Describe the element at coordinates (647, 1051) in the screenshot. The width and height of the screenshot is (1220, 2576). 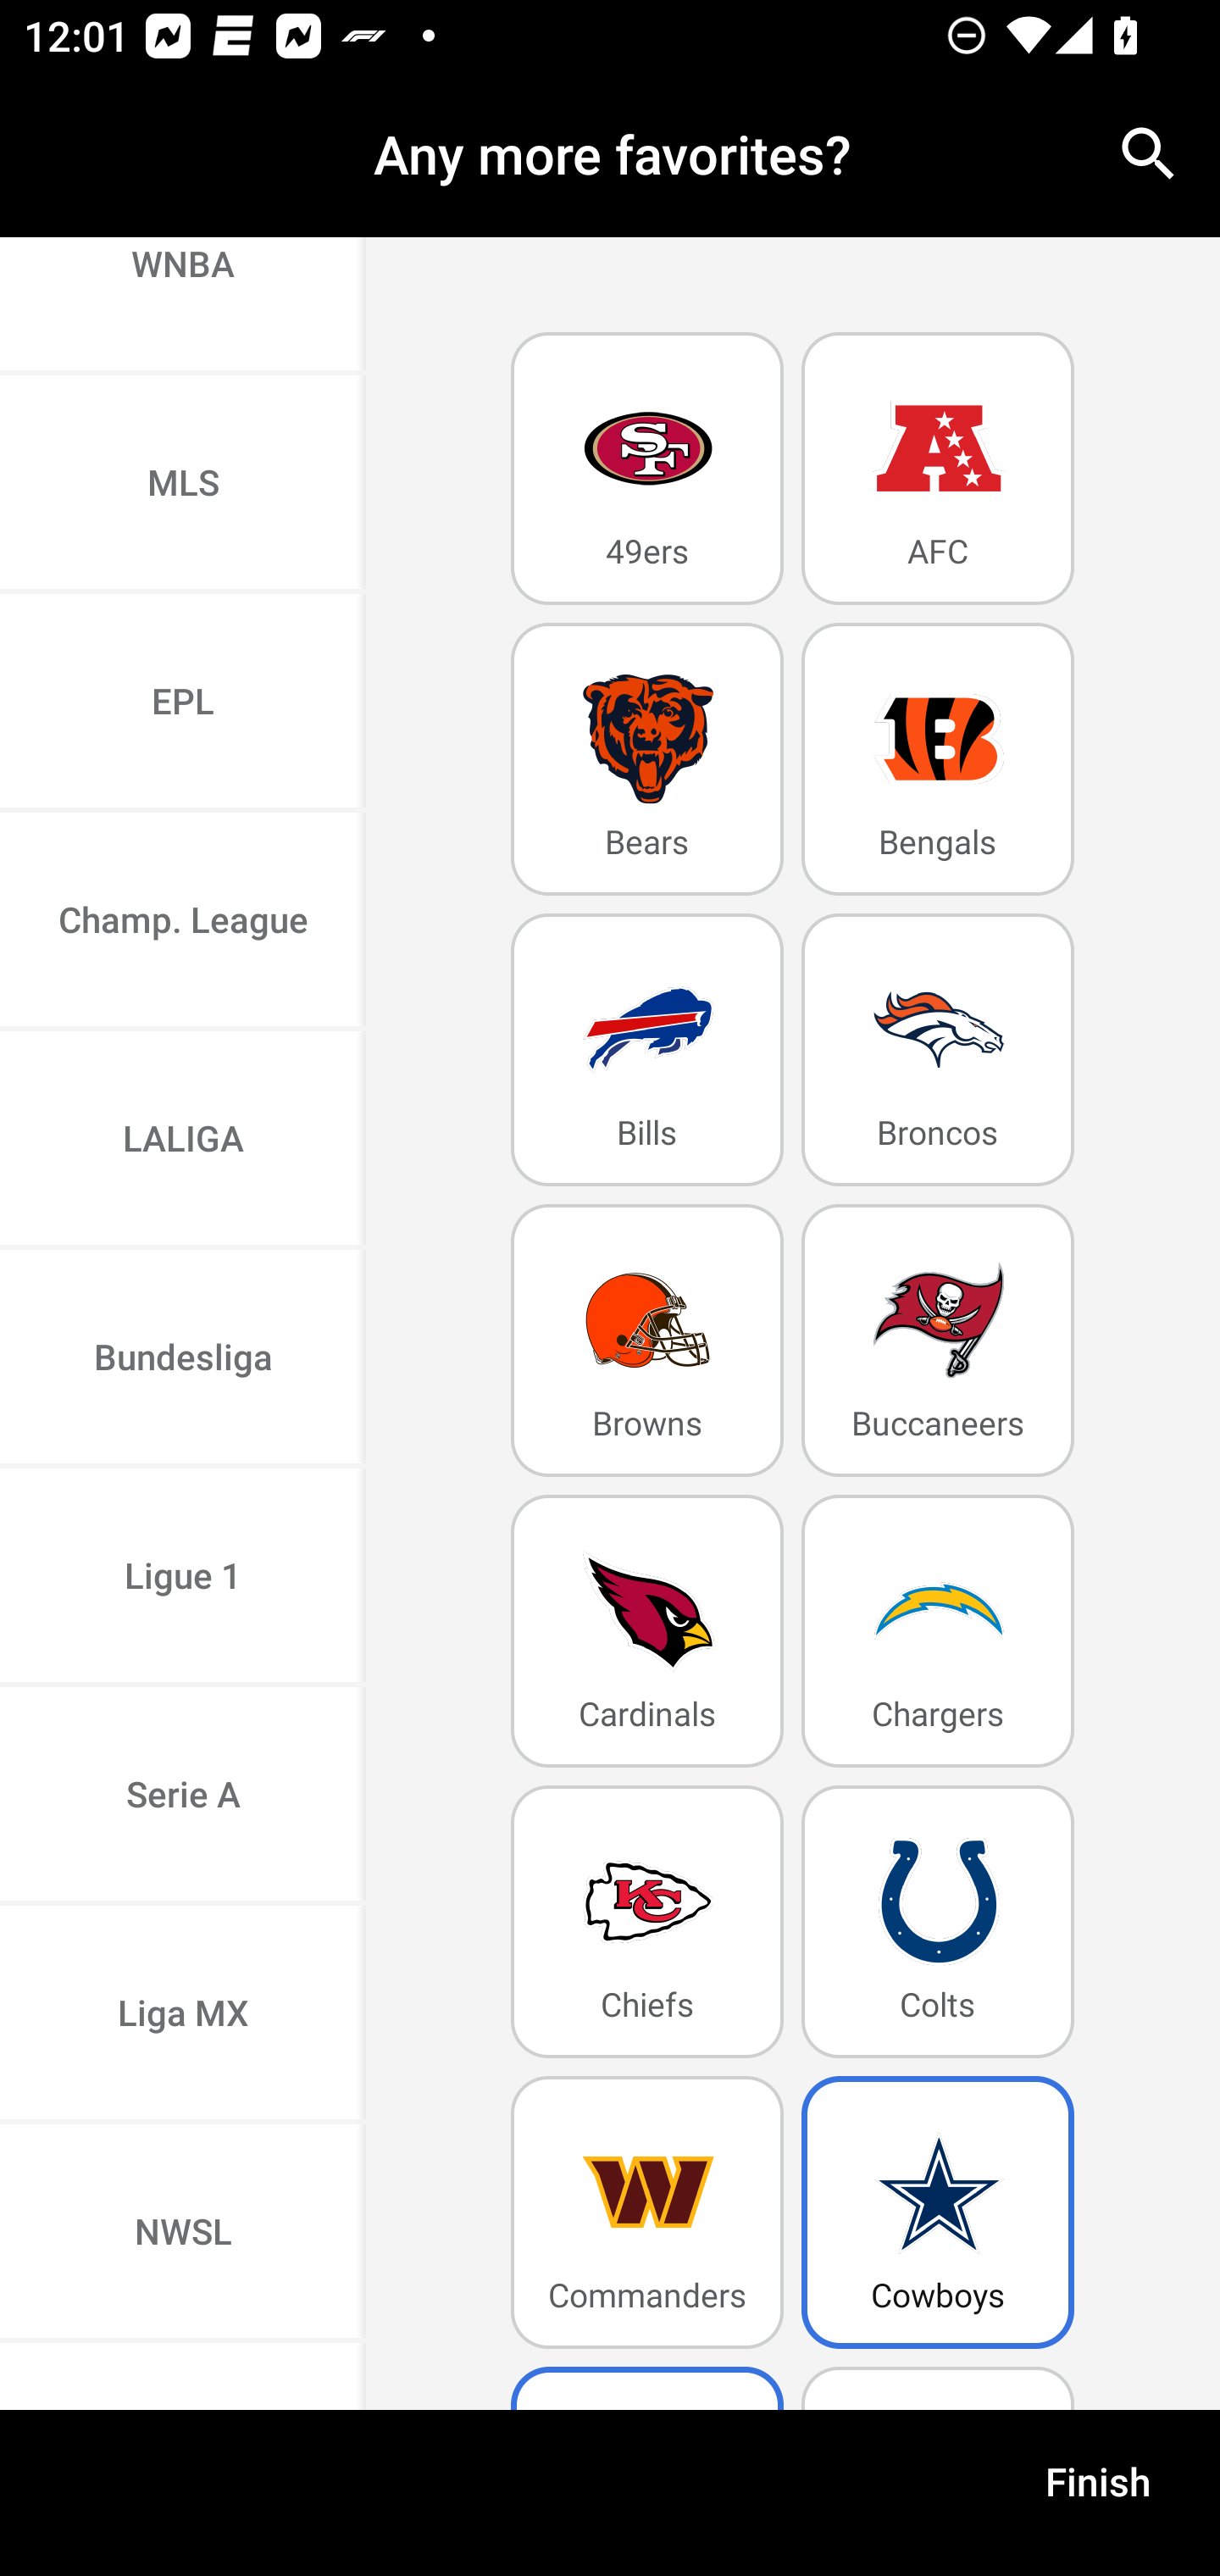
I see `Bills` at that location.